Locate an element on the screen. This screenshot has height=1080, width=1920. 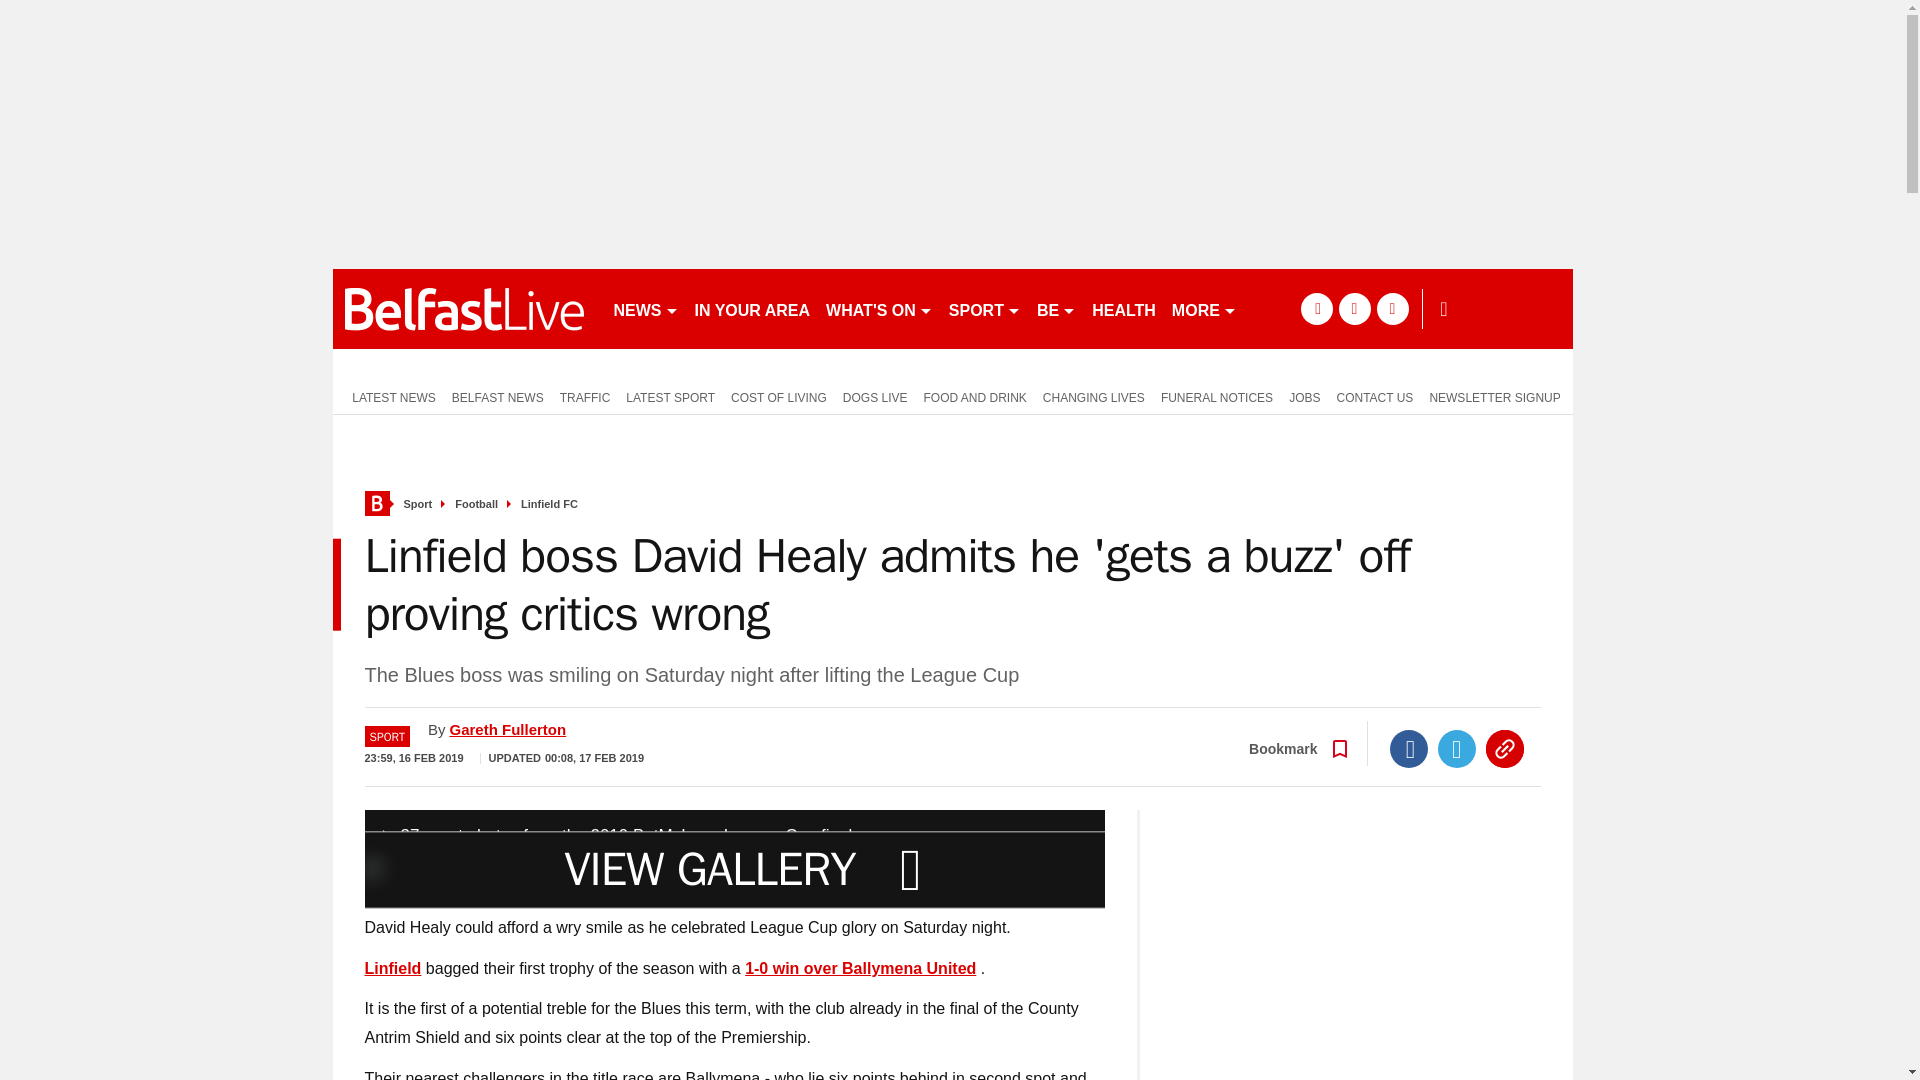
belfastlive is located at coordinates (464, 308).